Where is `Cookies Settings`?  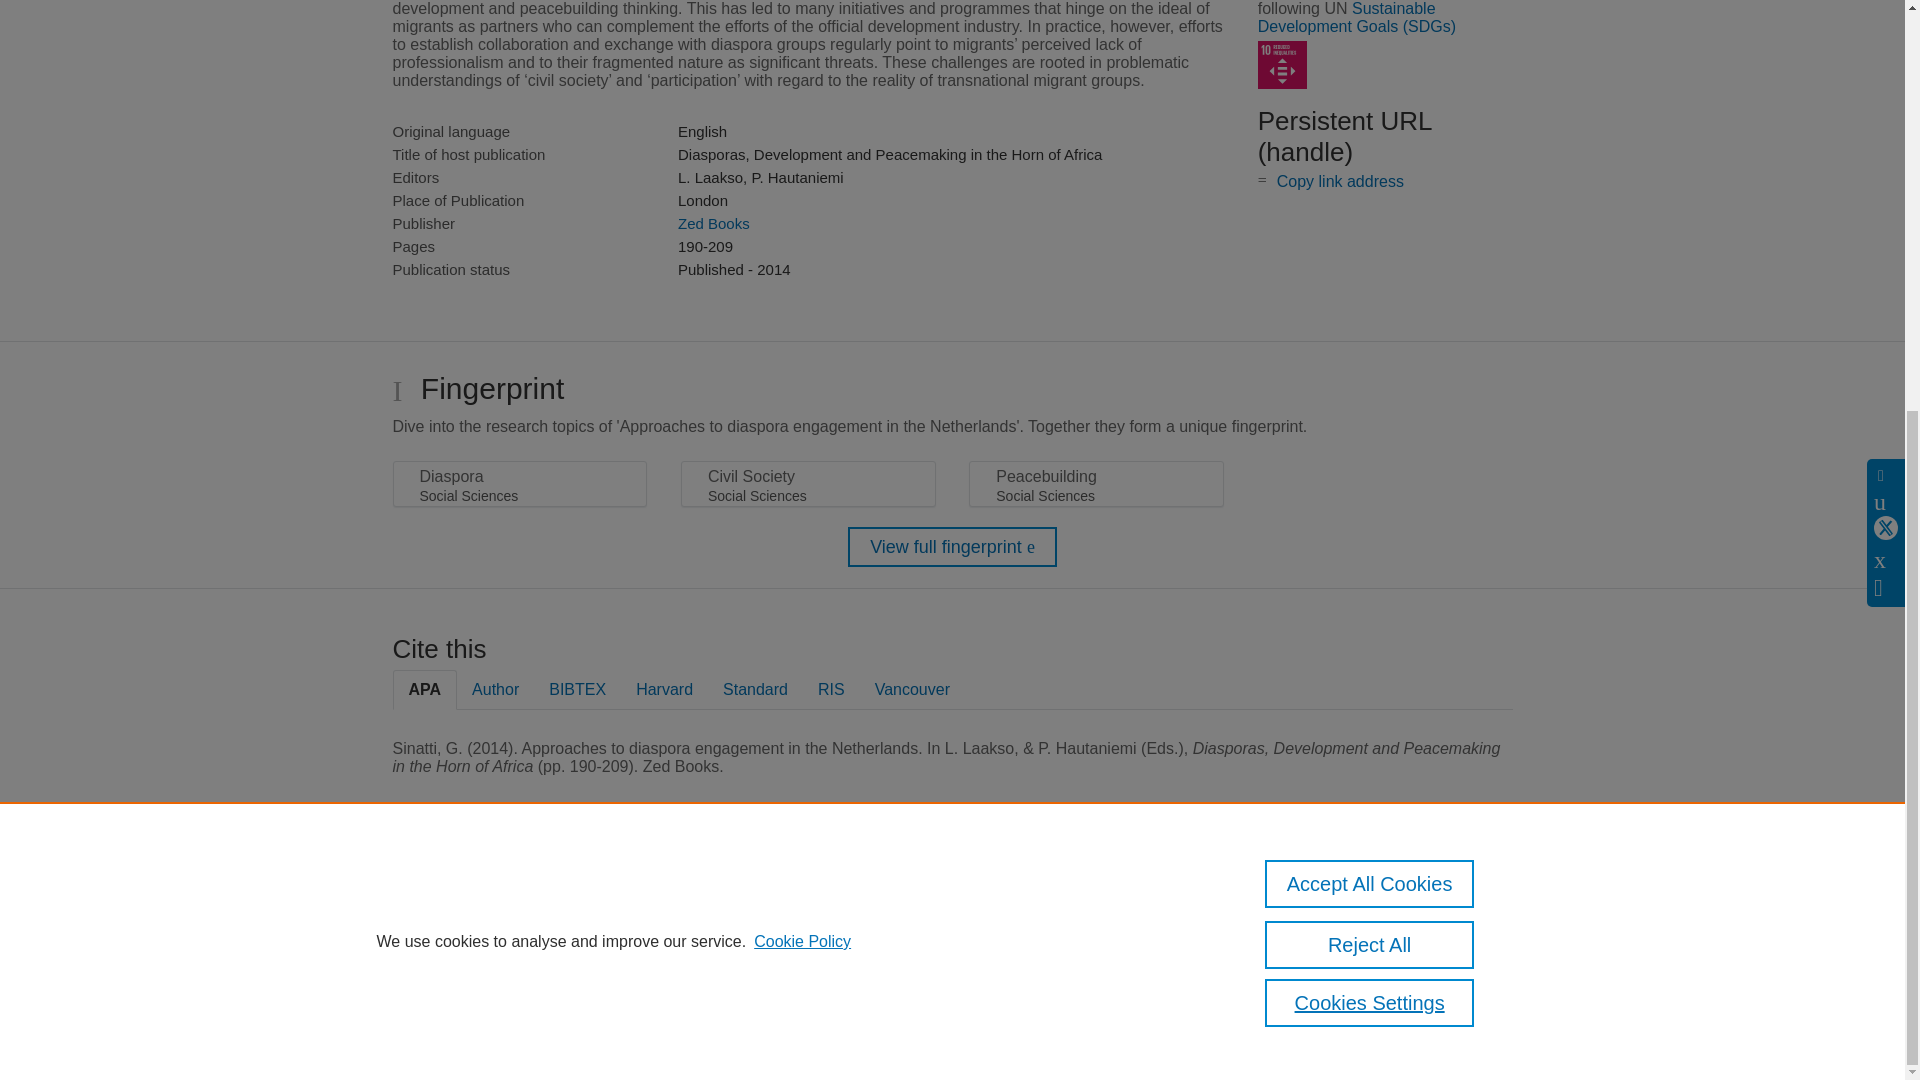
Cookies Settings is located at coordinates (440, 1002).